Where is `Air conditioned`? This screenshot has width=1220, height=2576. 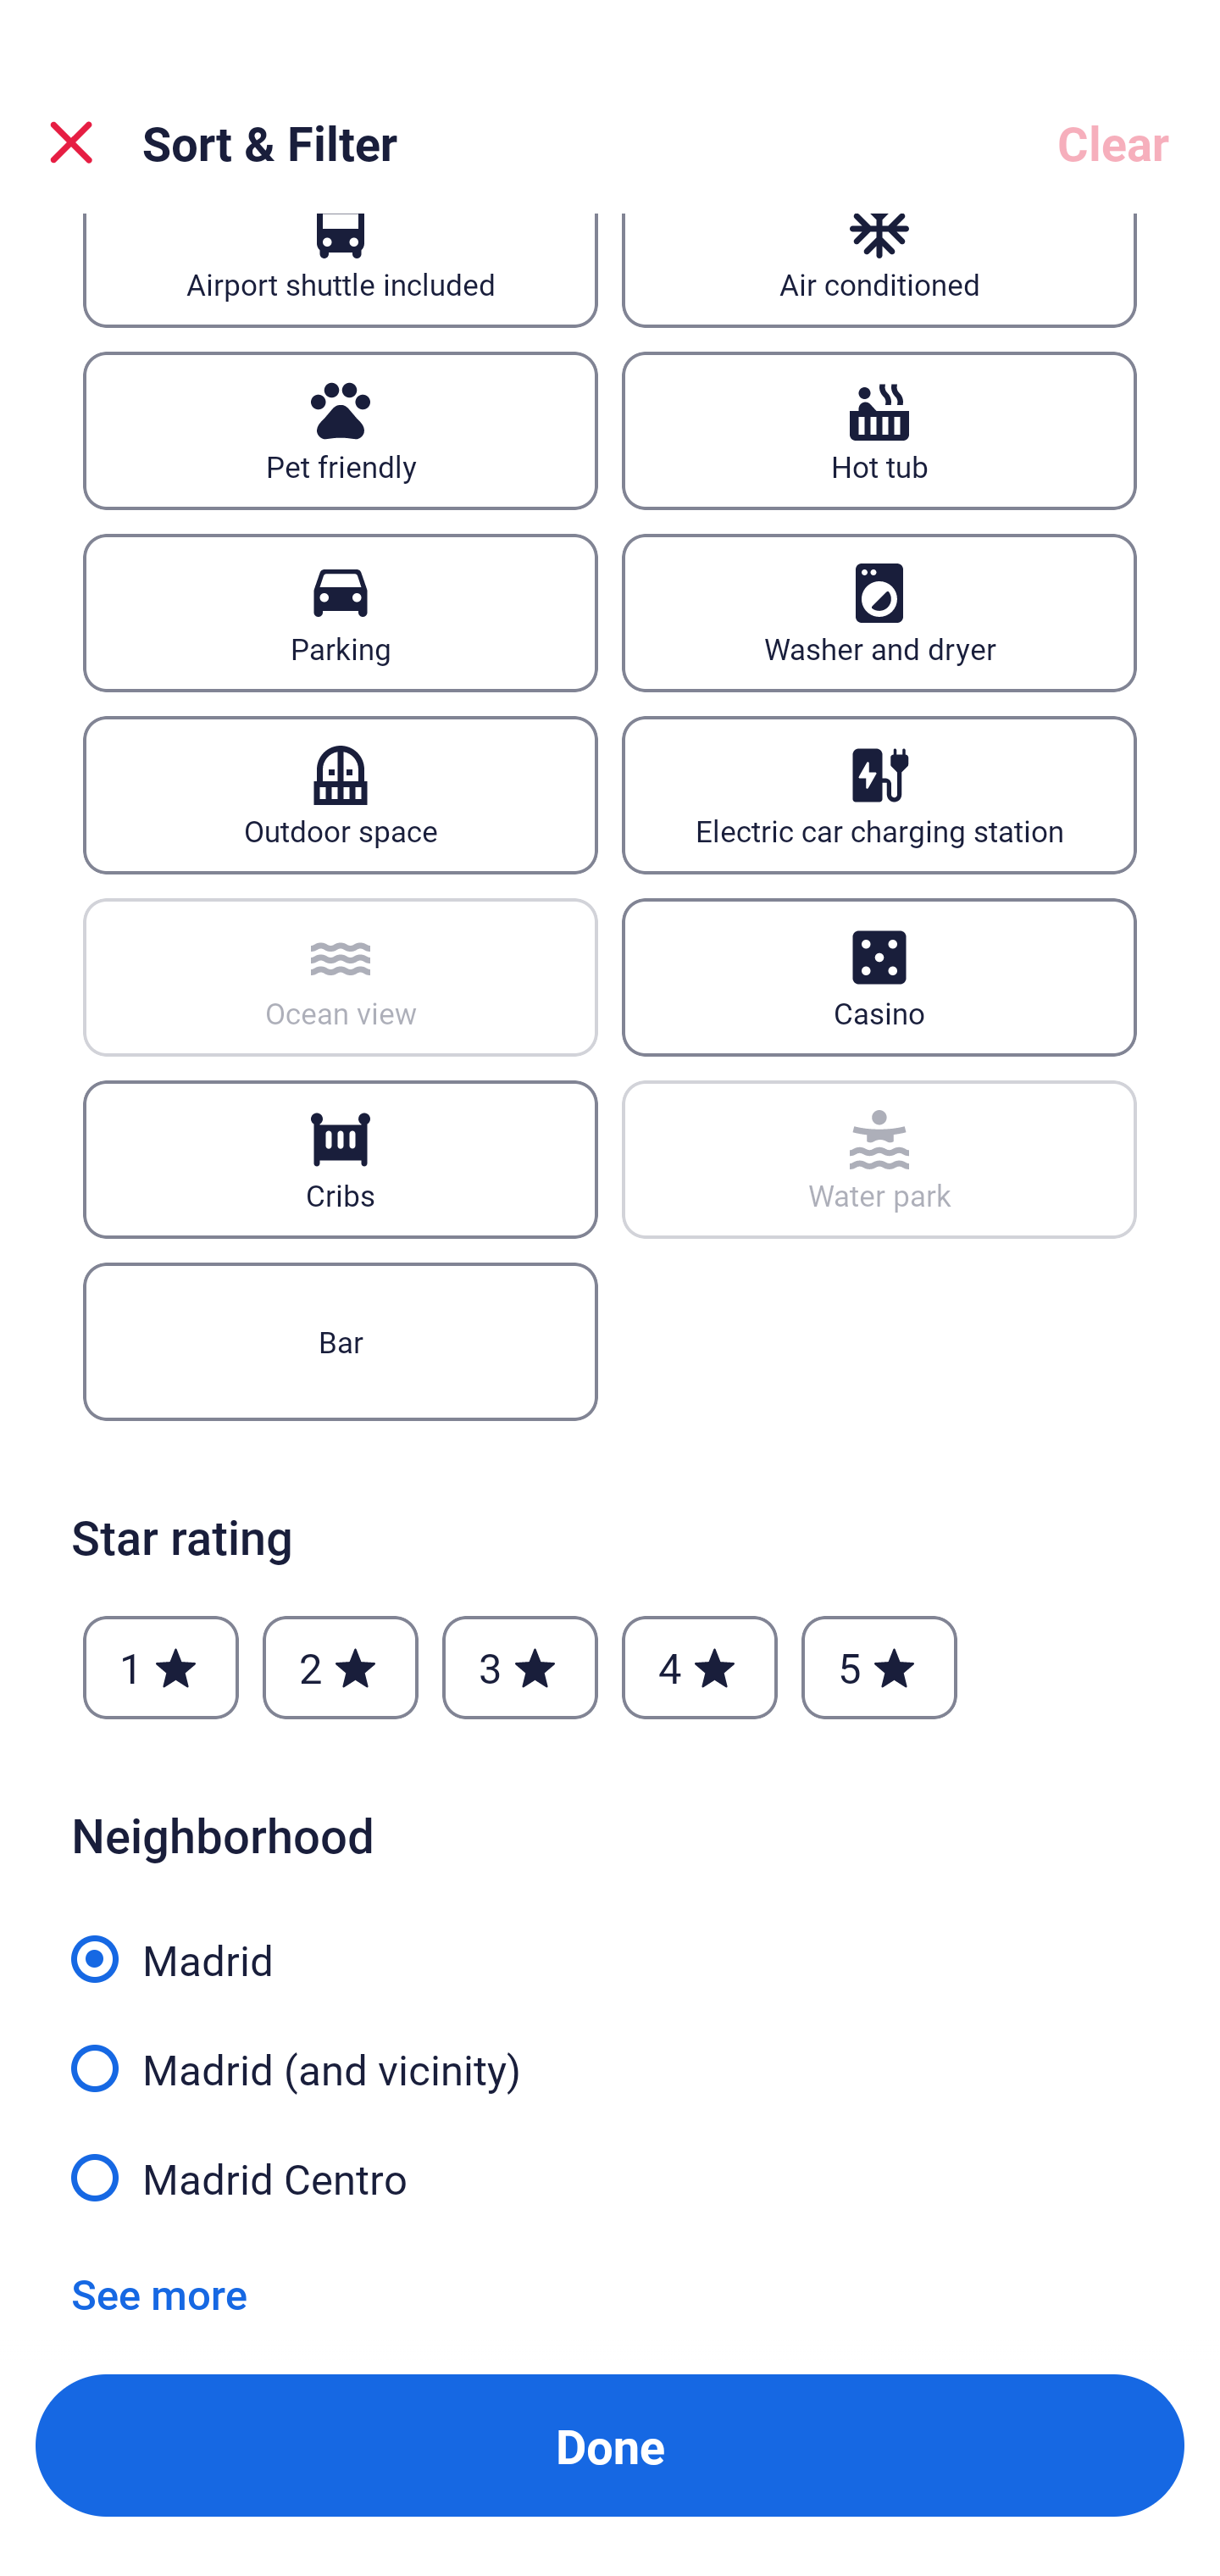
Air conditioned is located at coordinates (879, 270).